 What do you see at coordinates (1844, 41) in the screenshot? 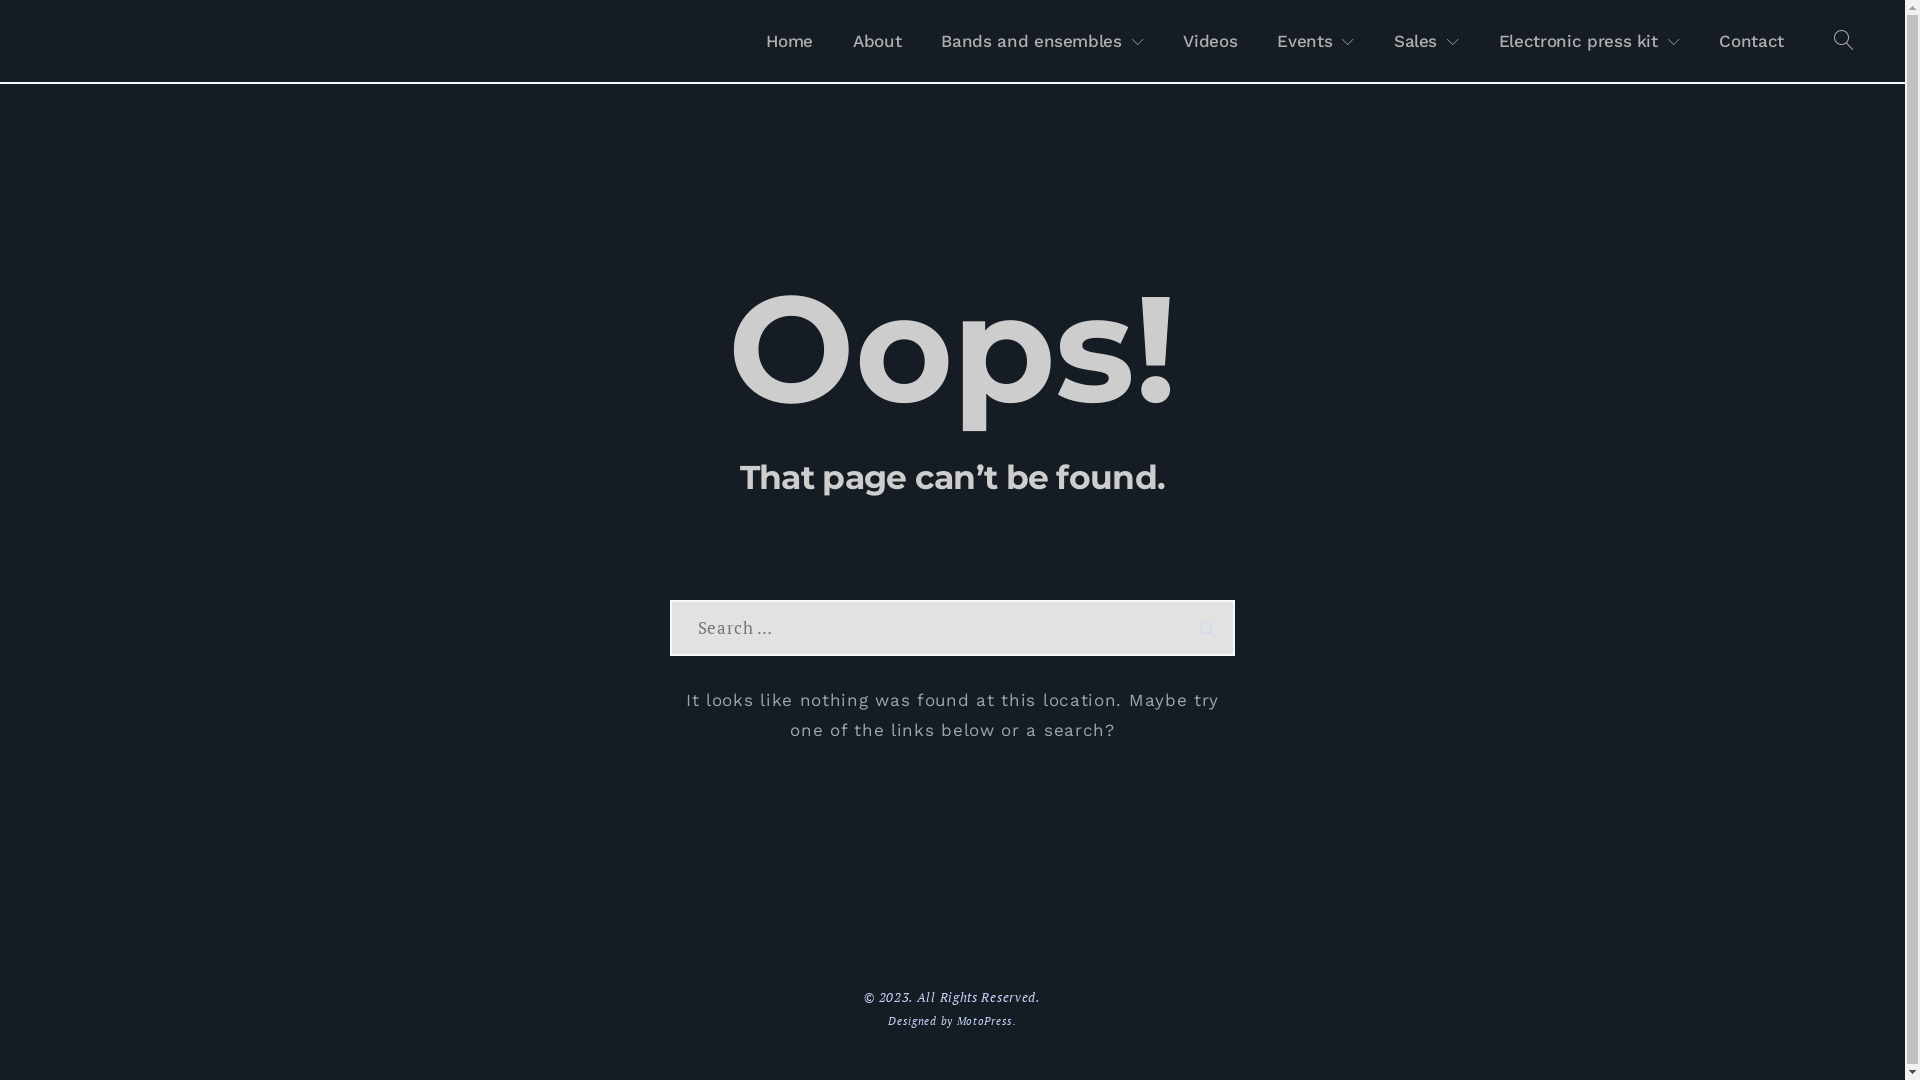
I see `OPEN SEARCH` at bounding box center [1844, 41].